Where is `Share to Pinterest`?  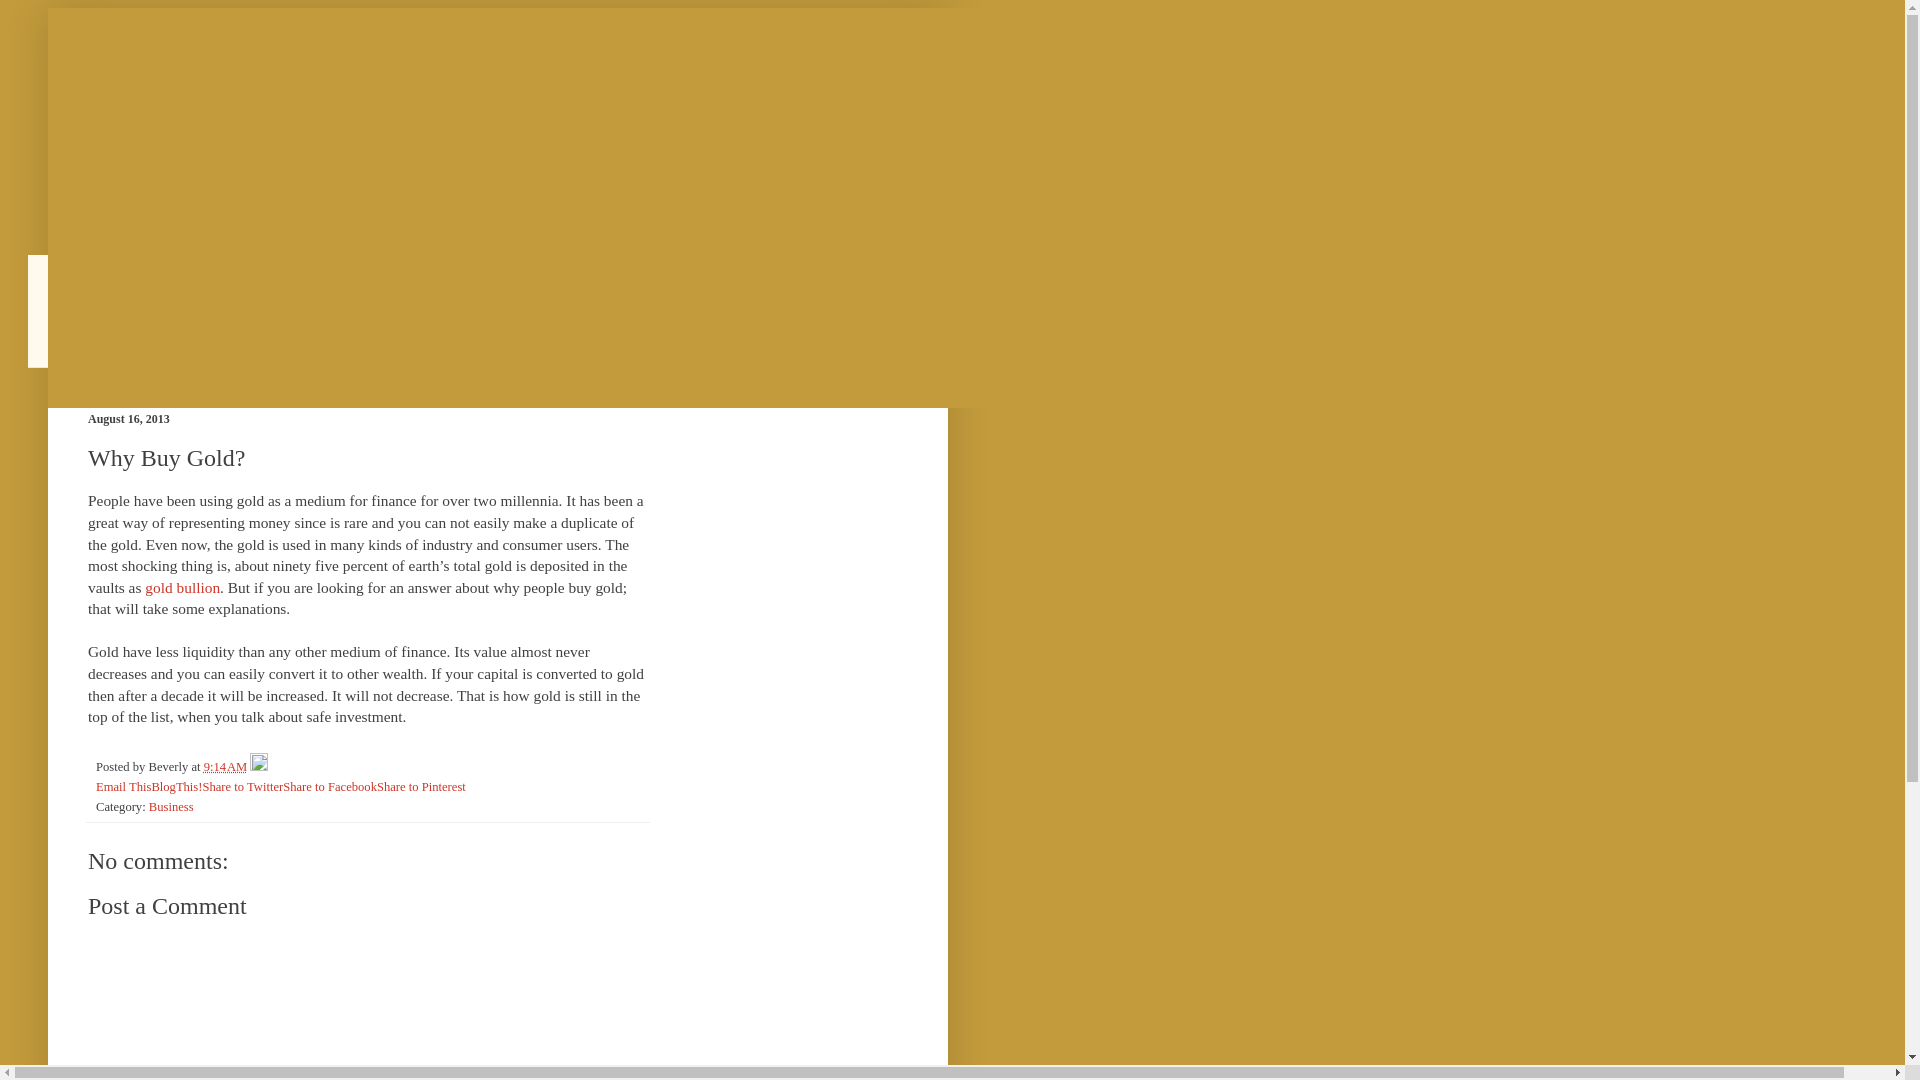 Share to Pinterest is located at coordinates (421, 786).